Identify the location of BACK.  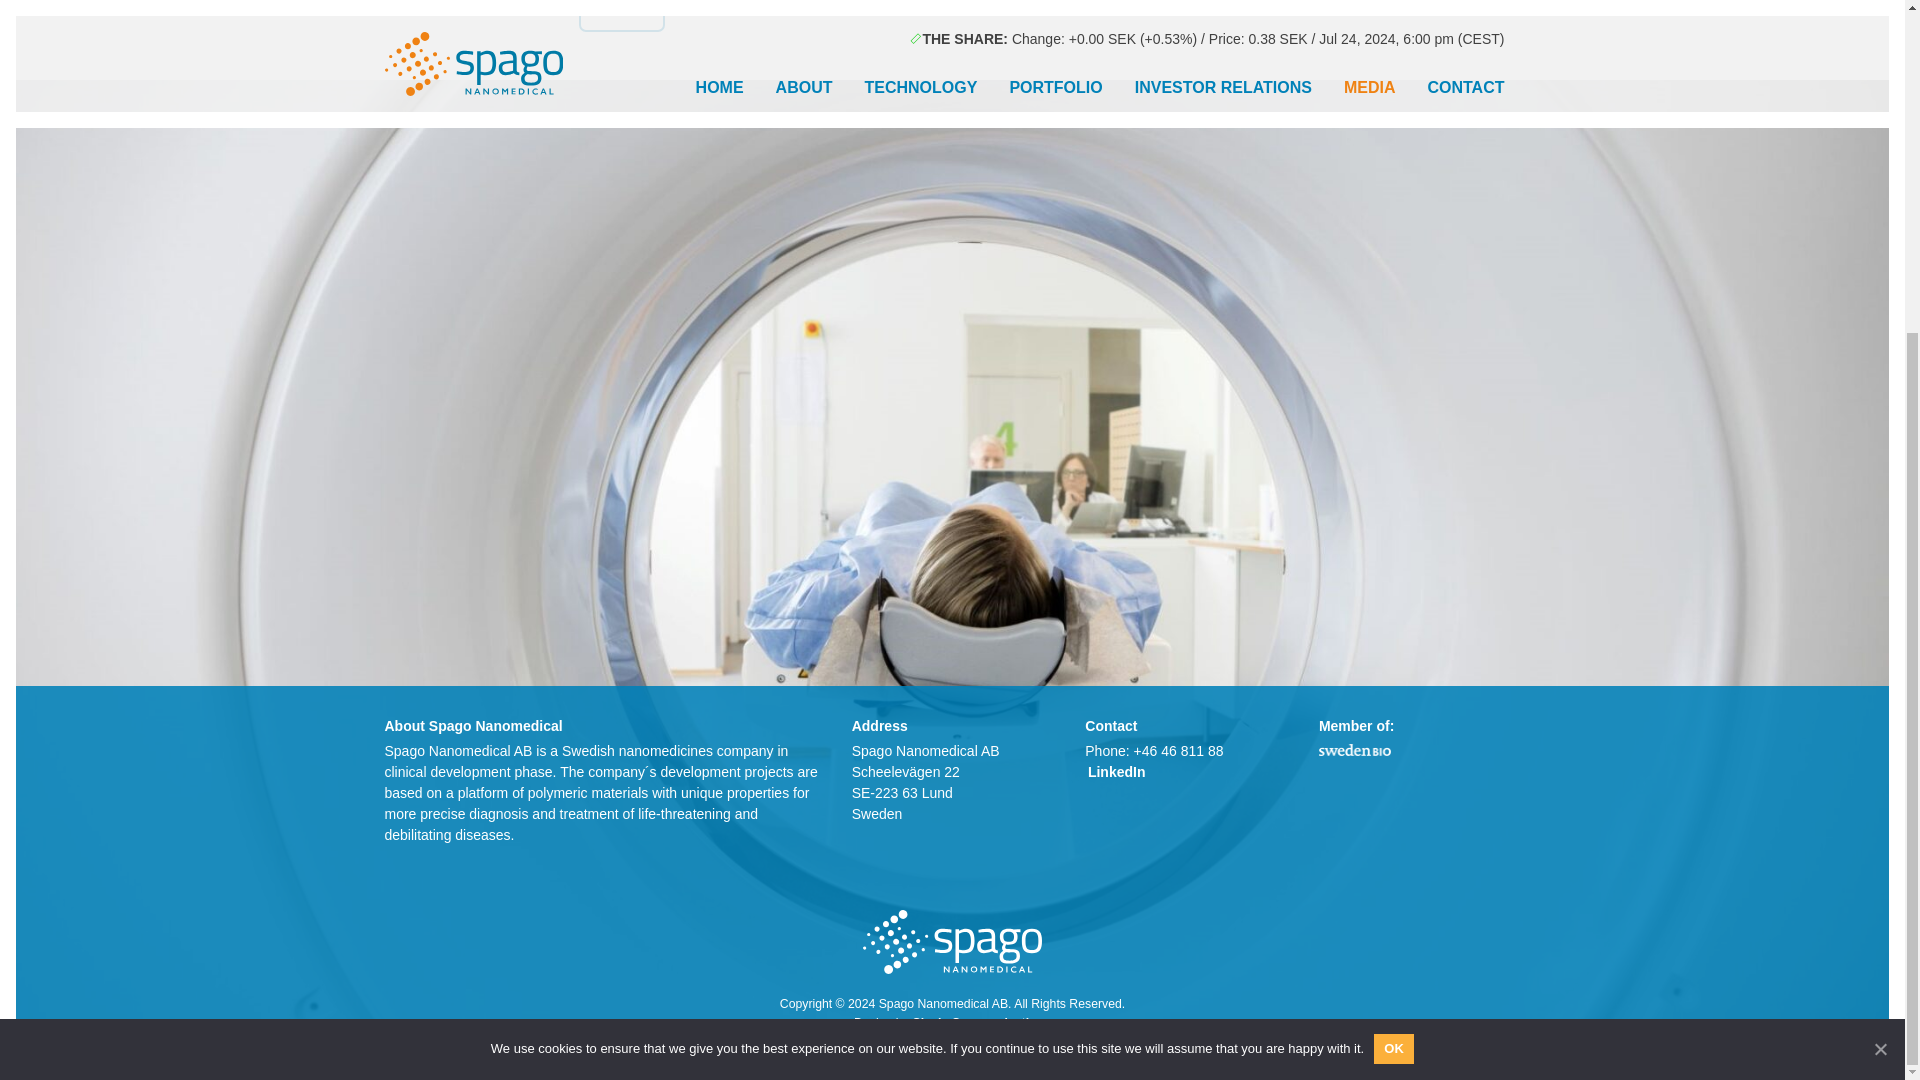
(622, 16).